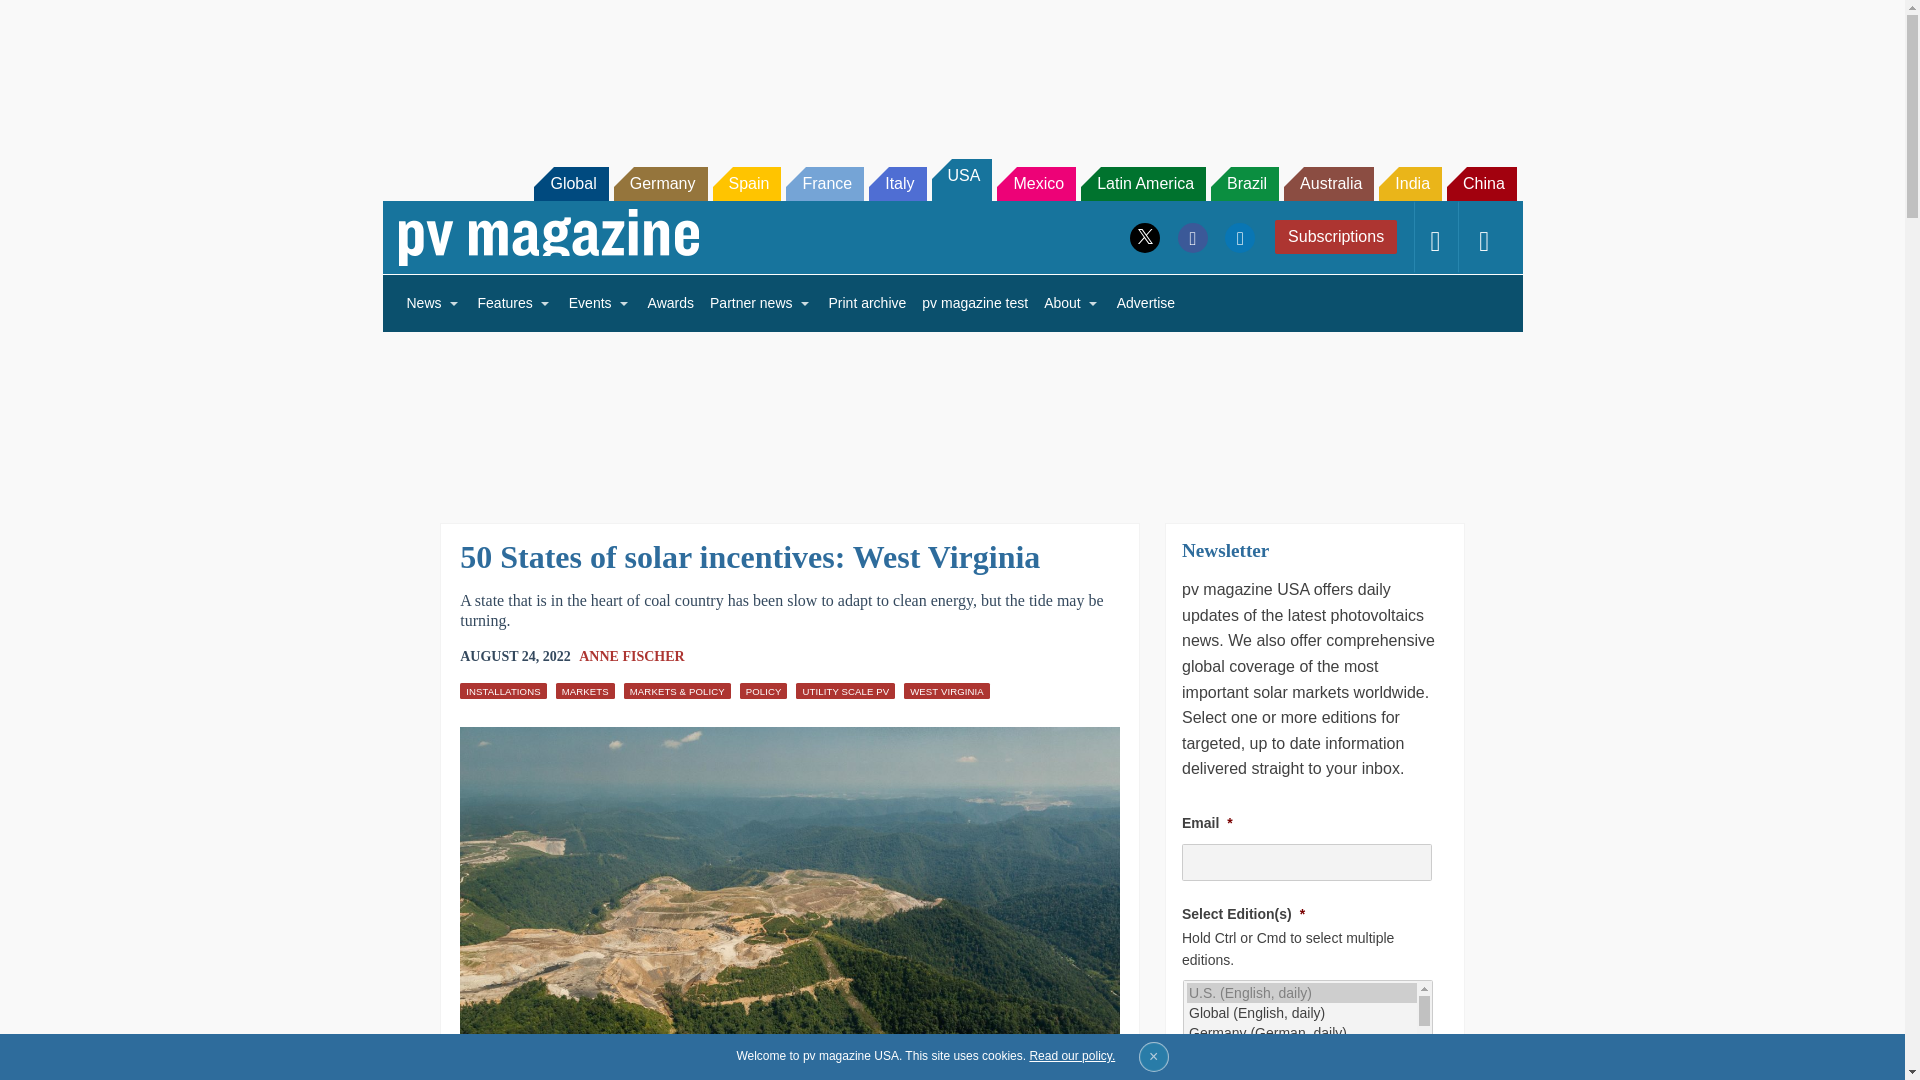 The width and height of the screenshot is (1920, 1080). Describe the element at coordinates (631, 656) in the screenshot. I see `Posts by Anne Fischer` at that location.